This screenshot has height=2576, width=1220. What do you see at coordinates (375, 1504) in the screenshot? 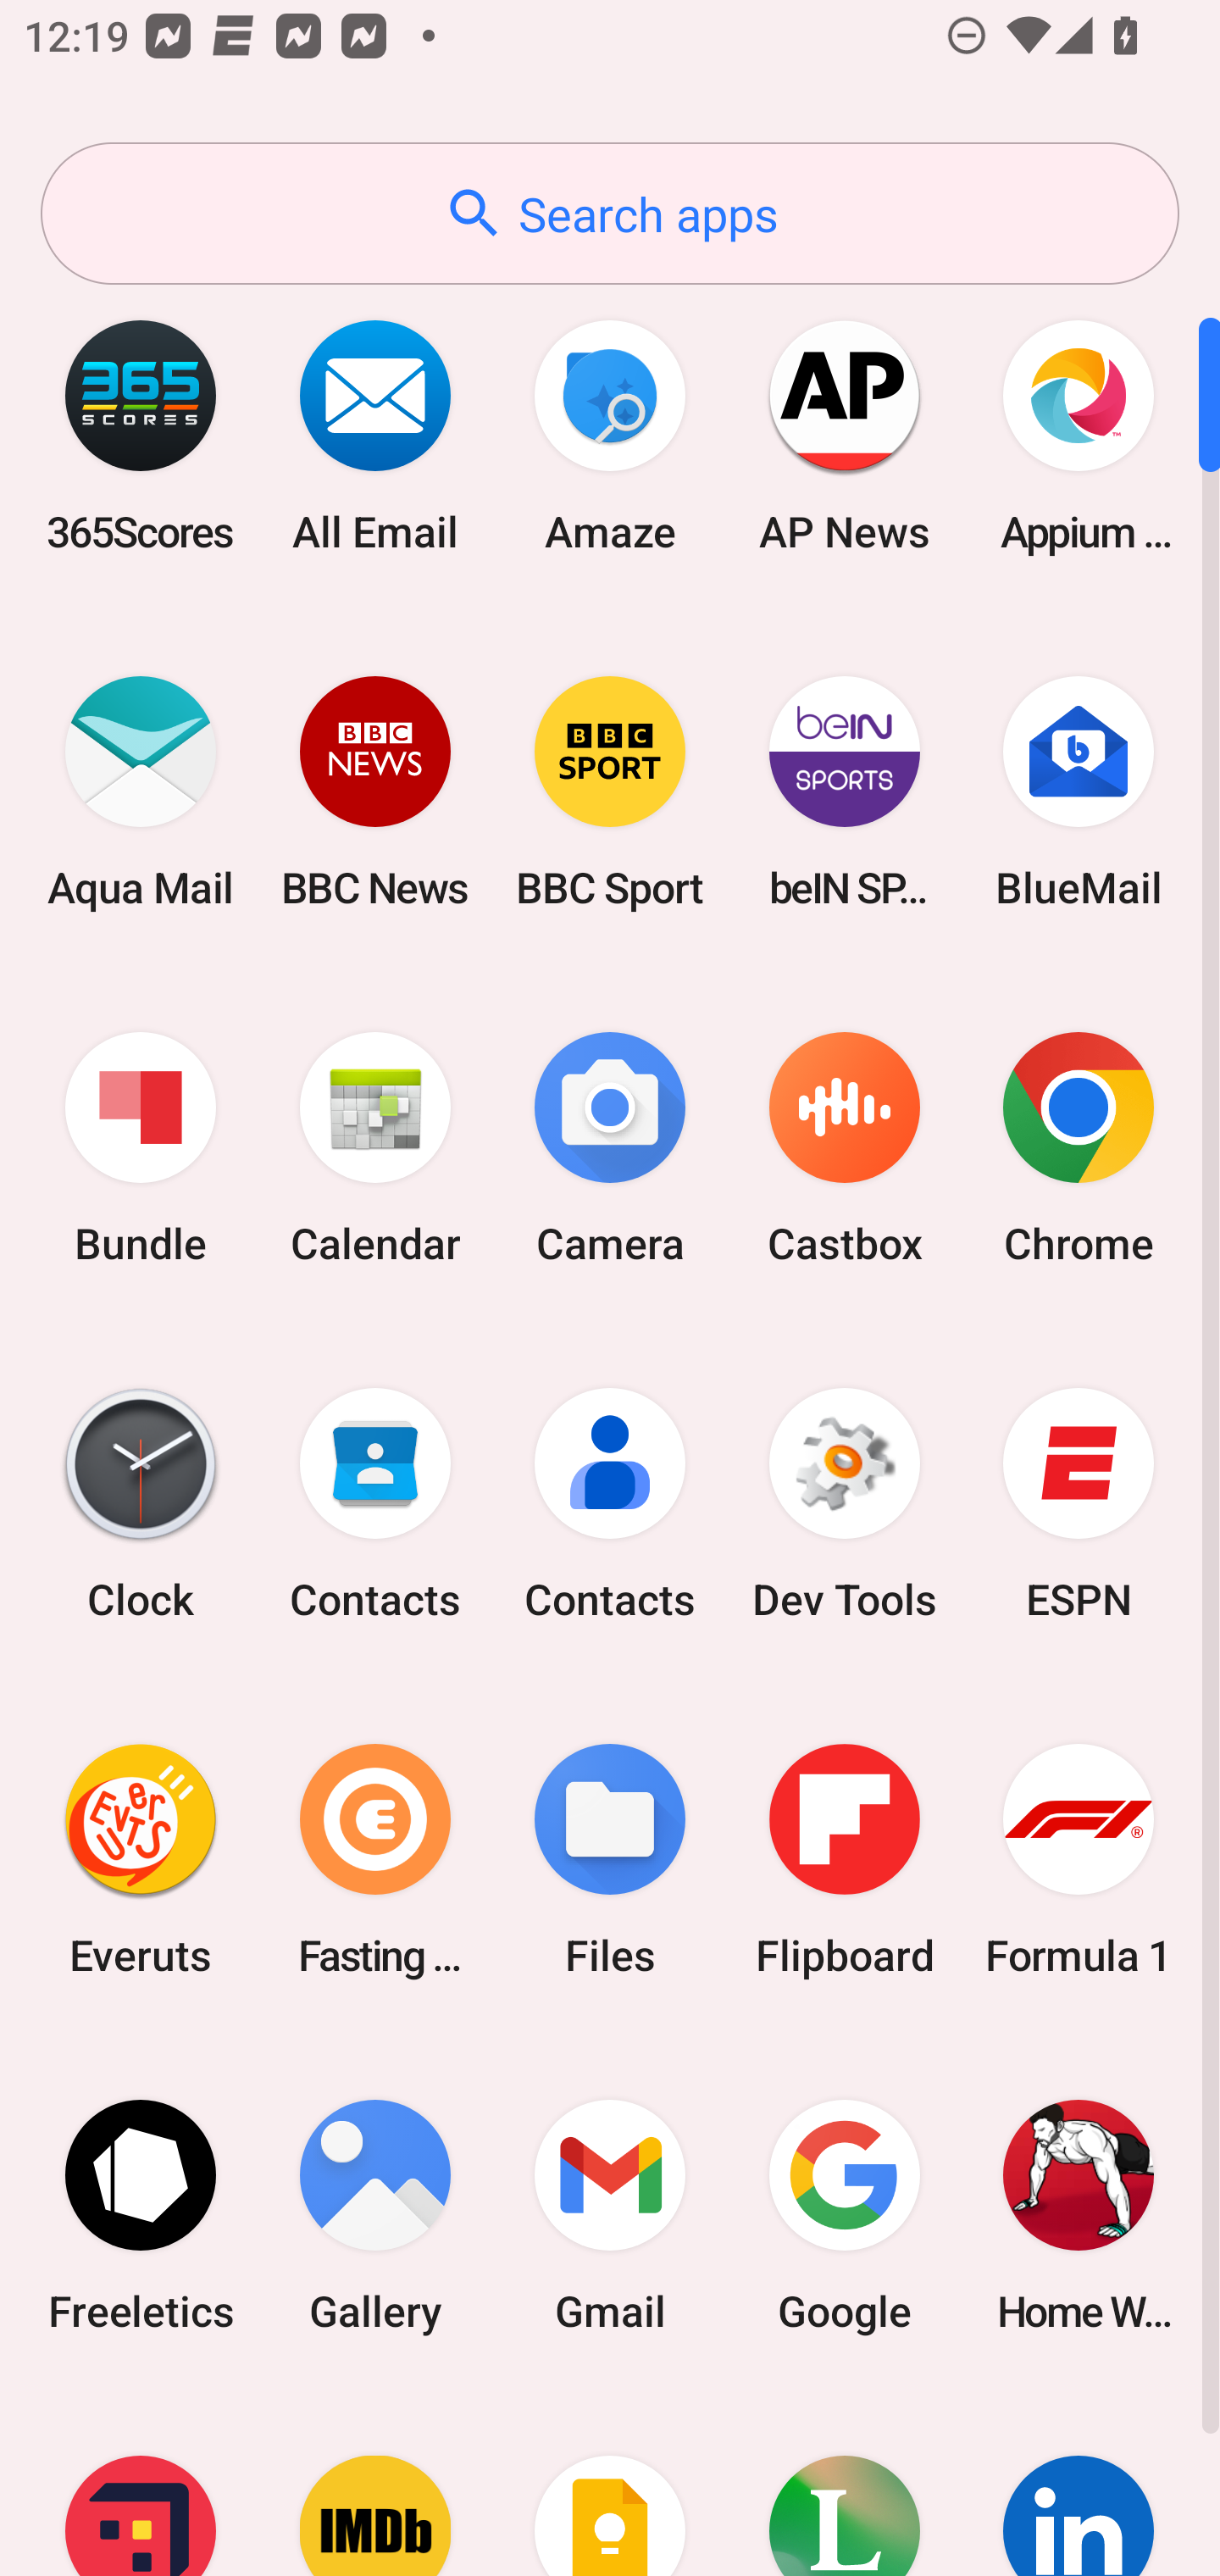
I see `Contacts` at bounding box center [375, 1504].